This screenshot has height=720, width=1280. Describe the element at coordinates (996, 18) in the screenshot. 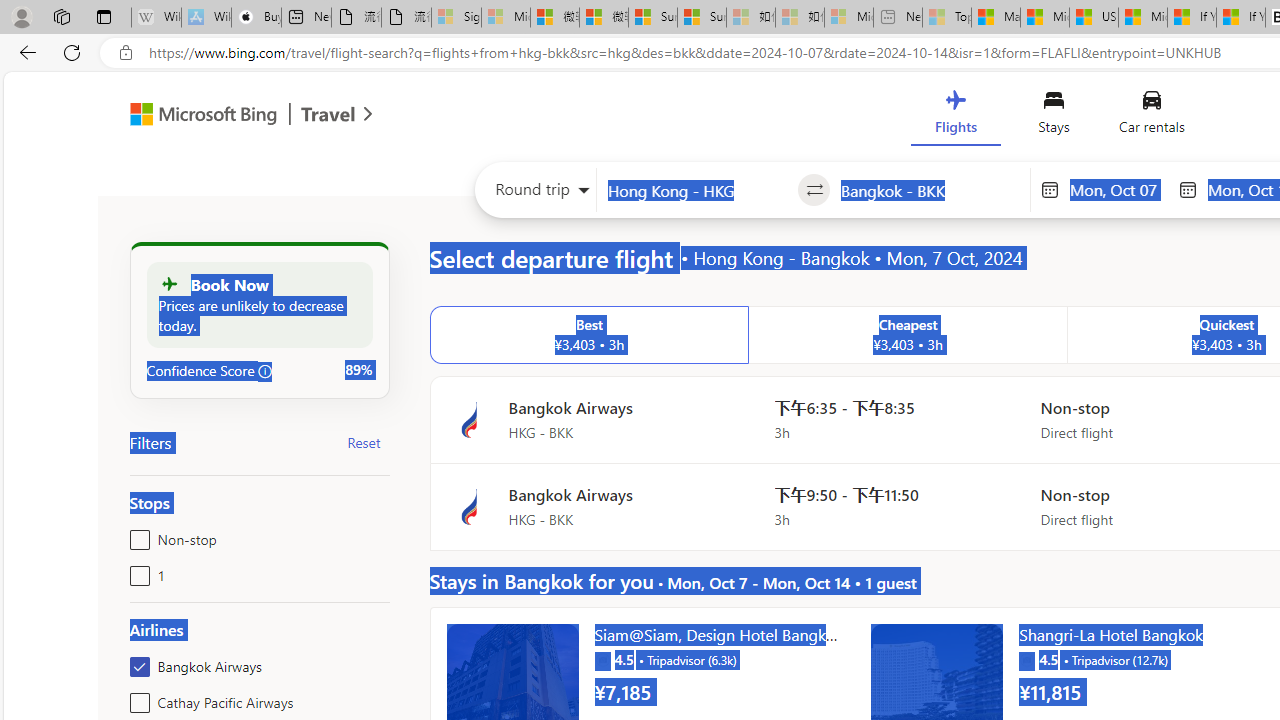

I see `Marine life - MSN - Sleeping` at that location.